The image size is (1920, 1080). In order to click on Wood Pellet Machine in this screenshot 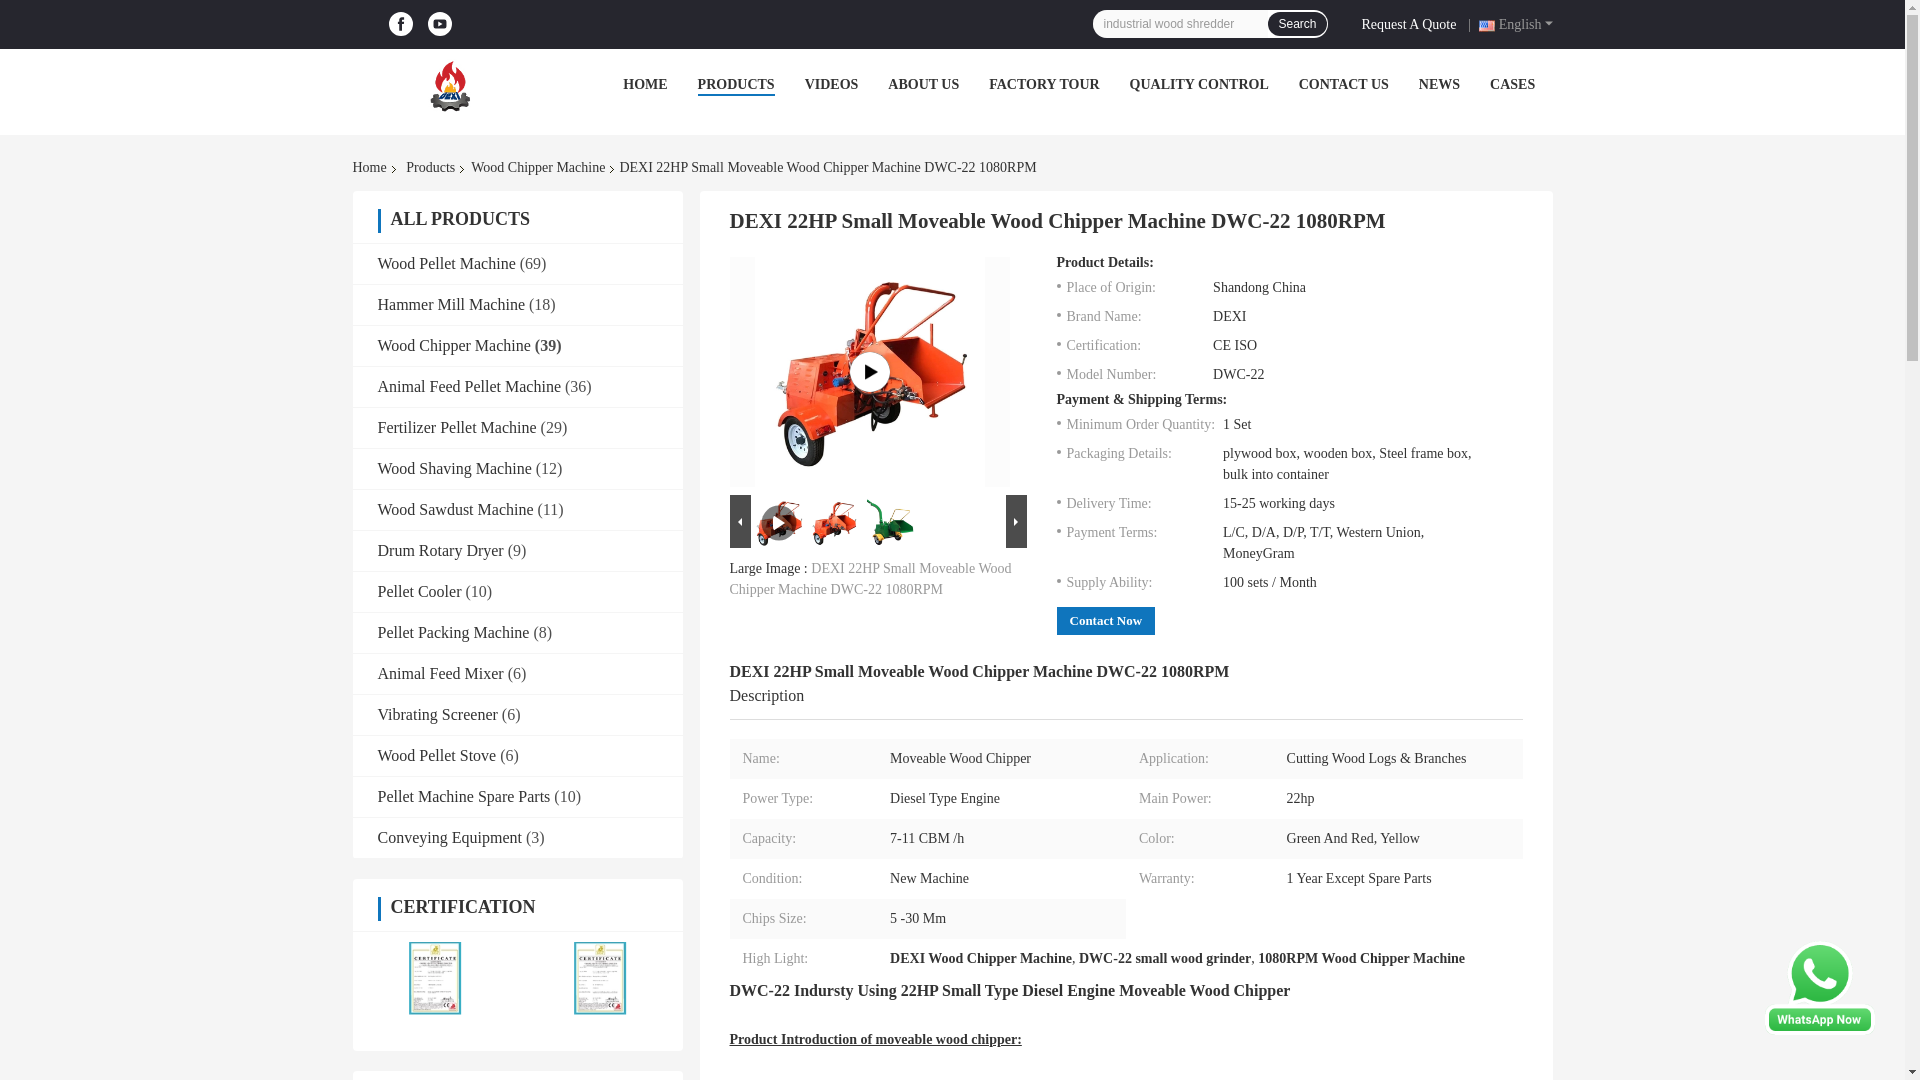, I will do `click(447, 263)`.